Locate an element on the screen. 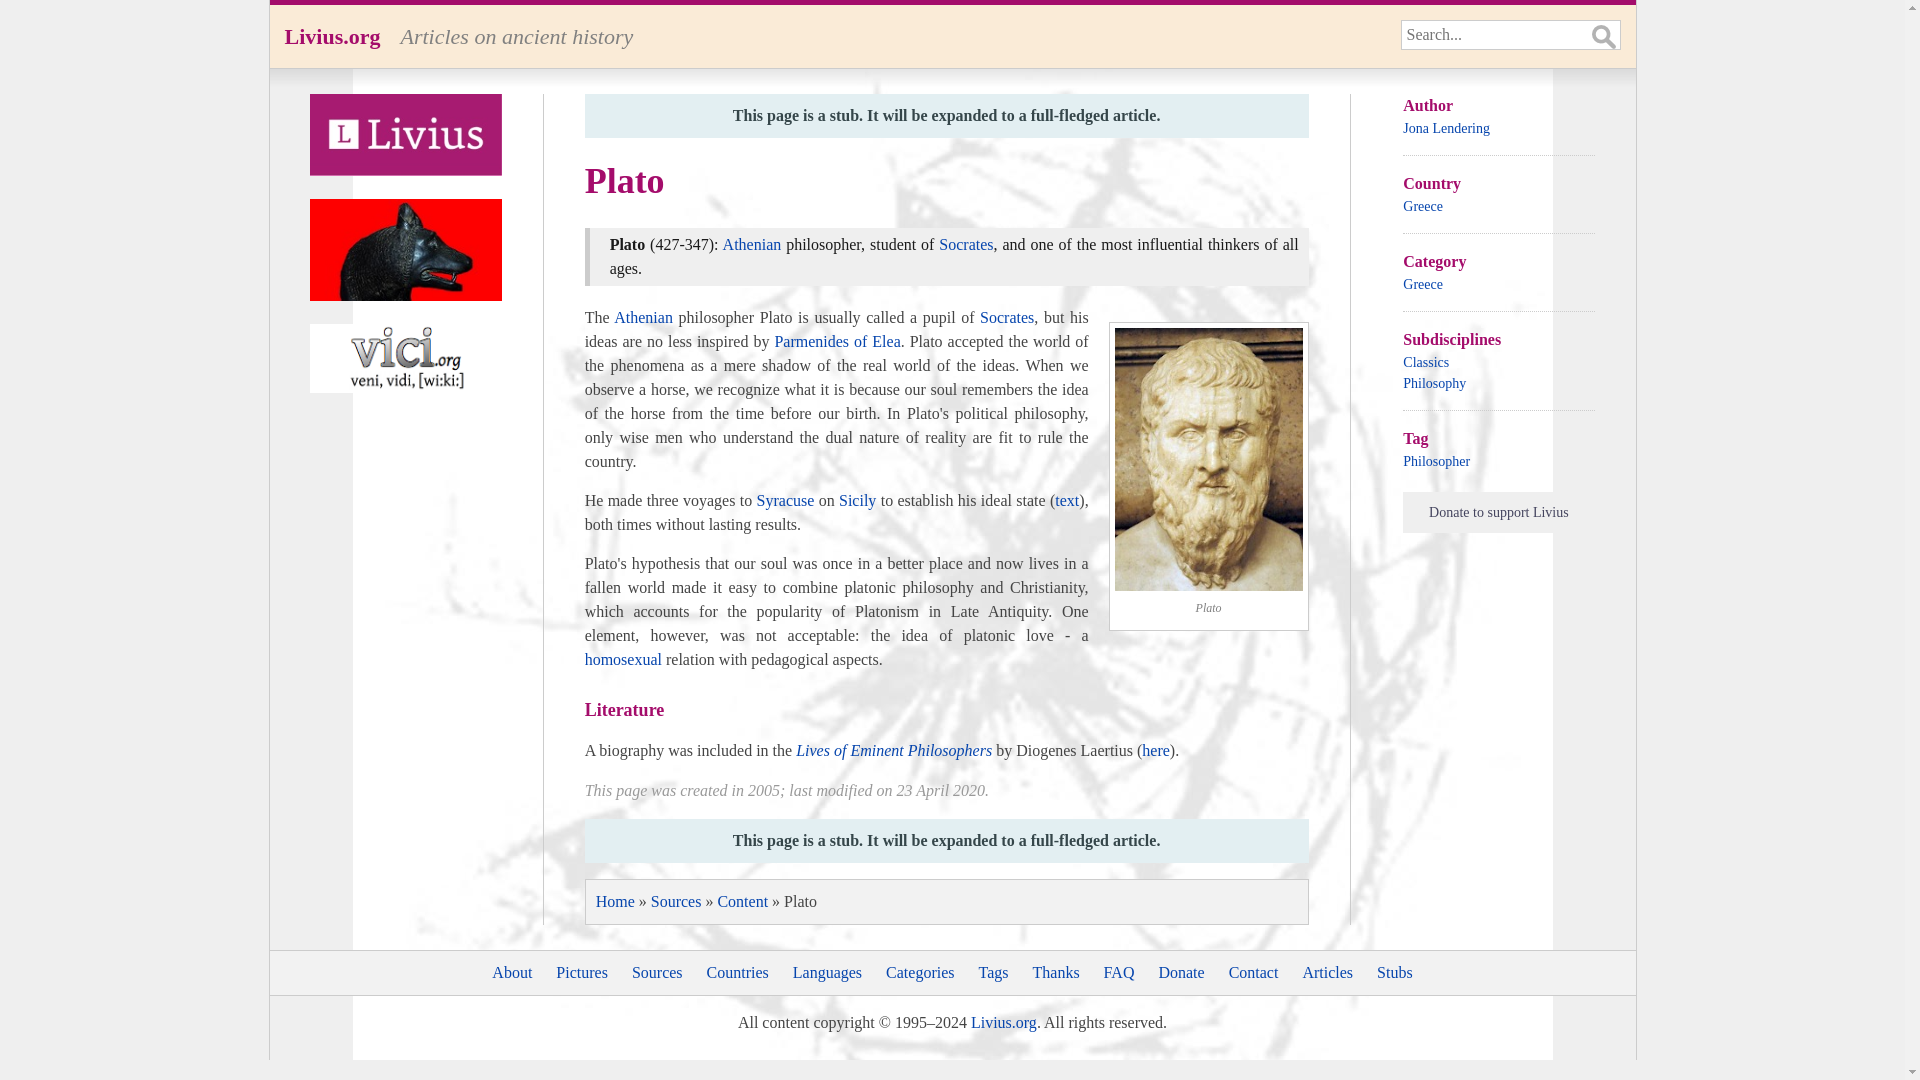 The image size is (1920, 1080). homosexual is located at coordinates (624, 660).